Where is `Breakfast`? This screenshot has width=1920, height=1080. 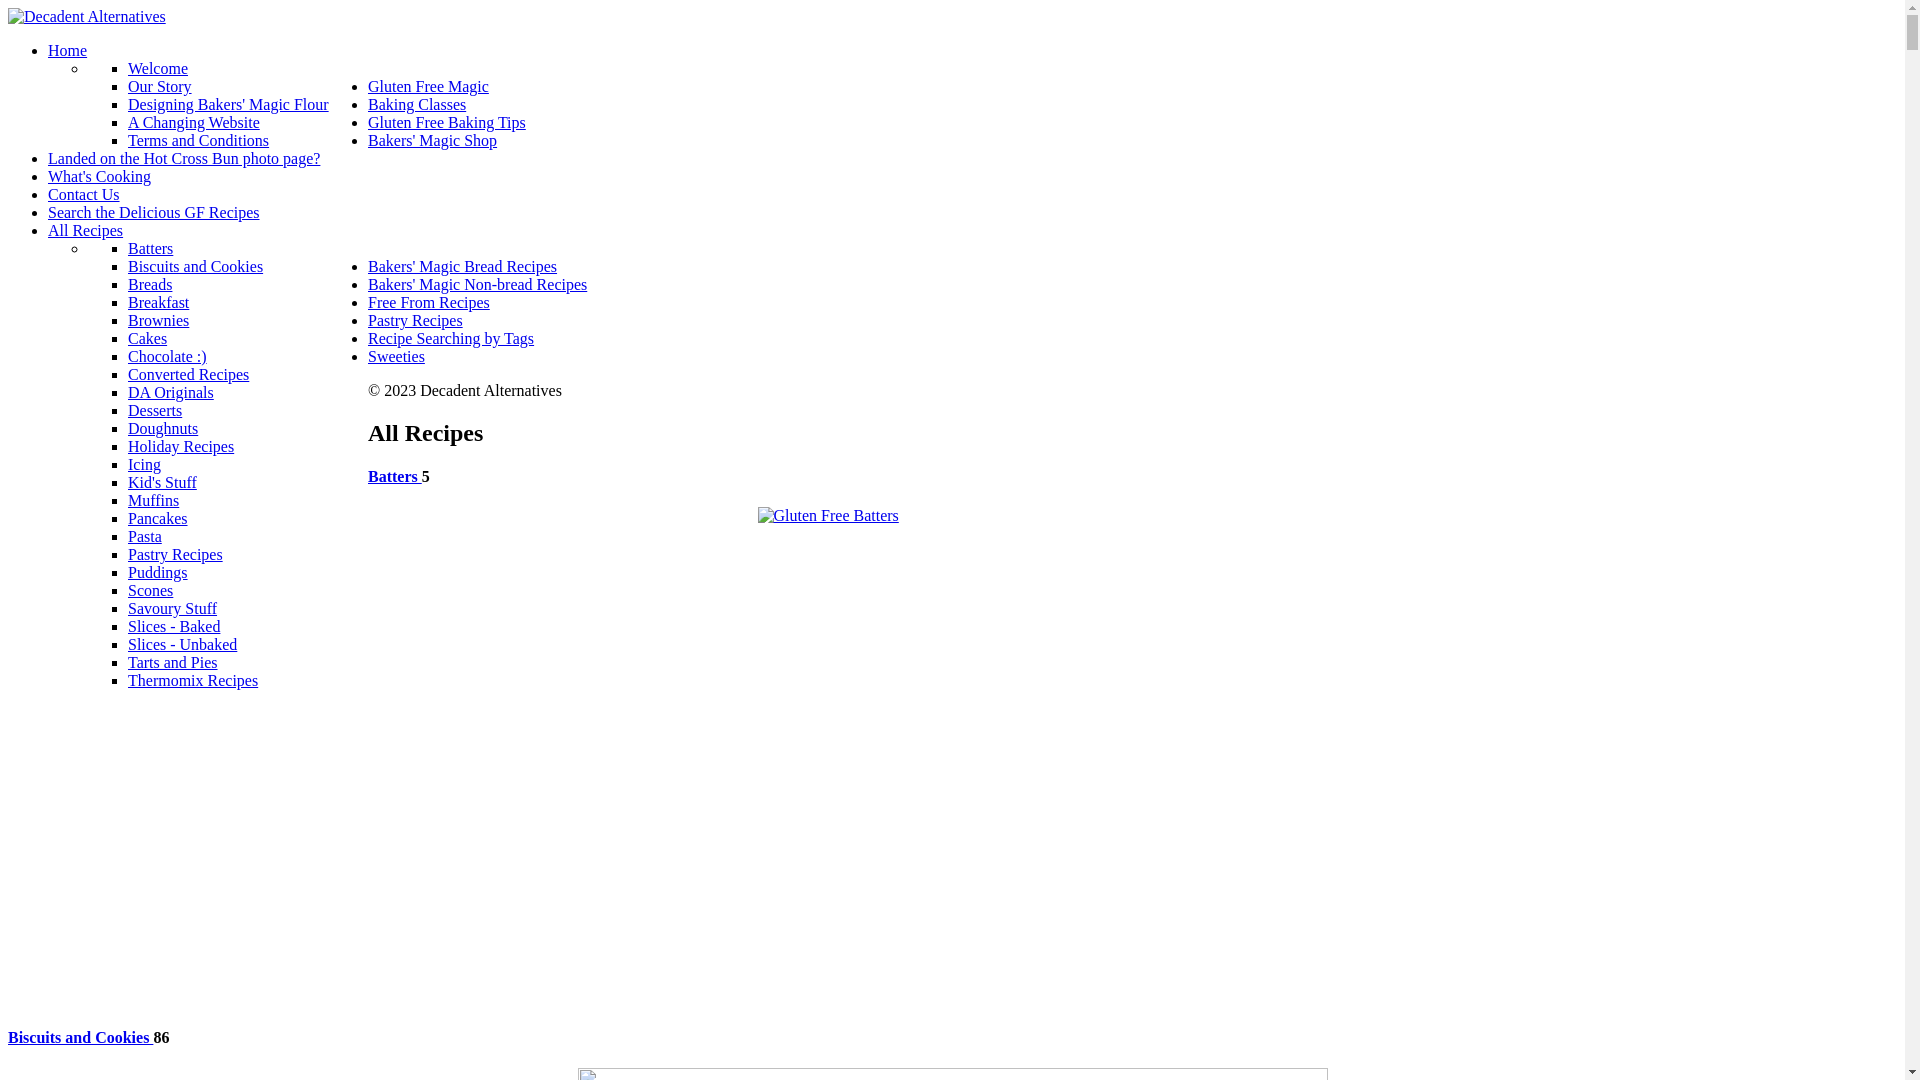
Breakfast is located at coordinates (158, 302).